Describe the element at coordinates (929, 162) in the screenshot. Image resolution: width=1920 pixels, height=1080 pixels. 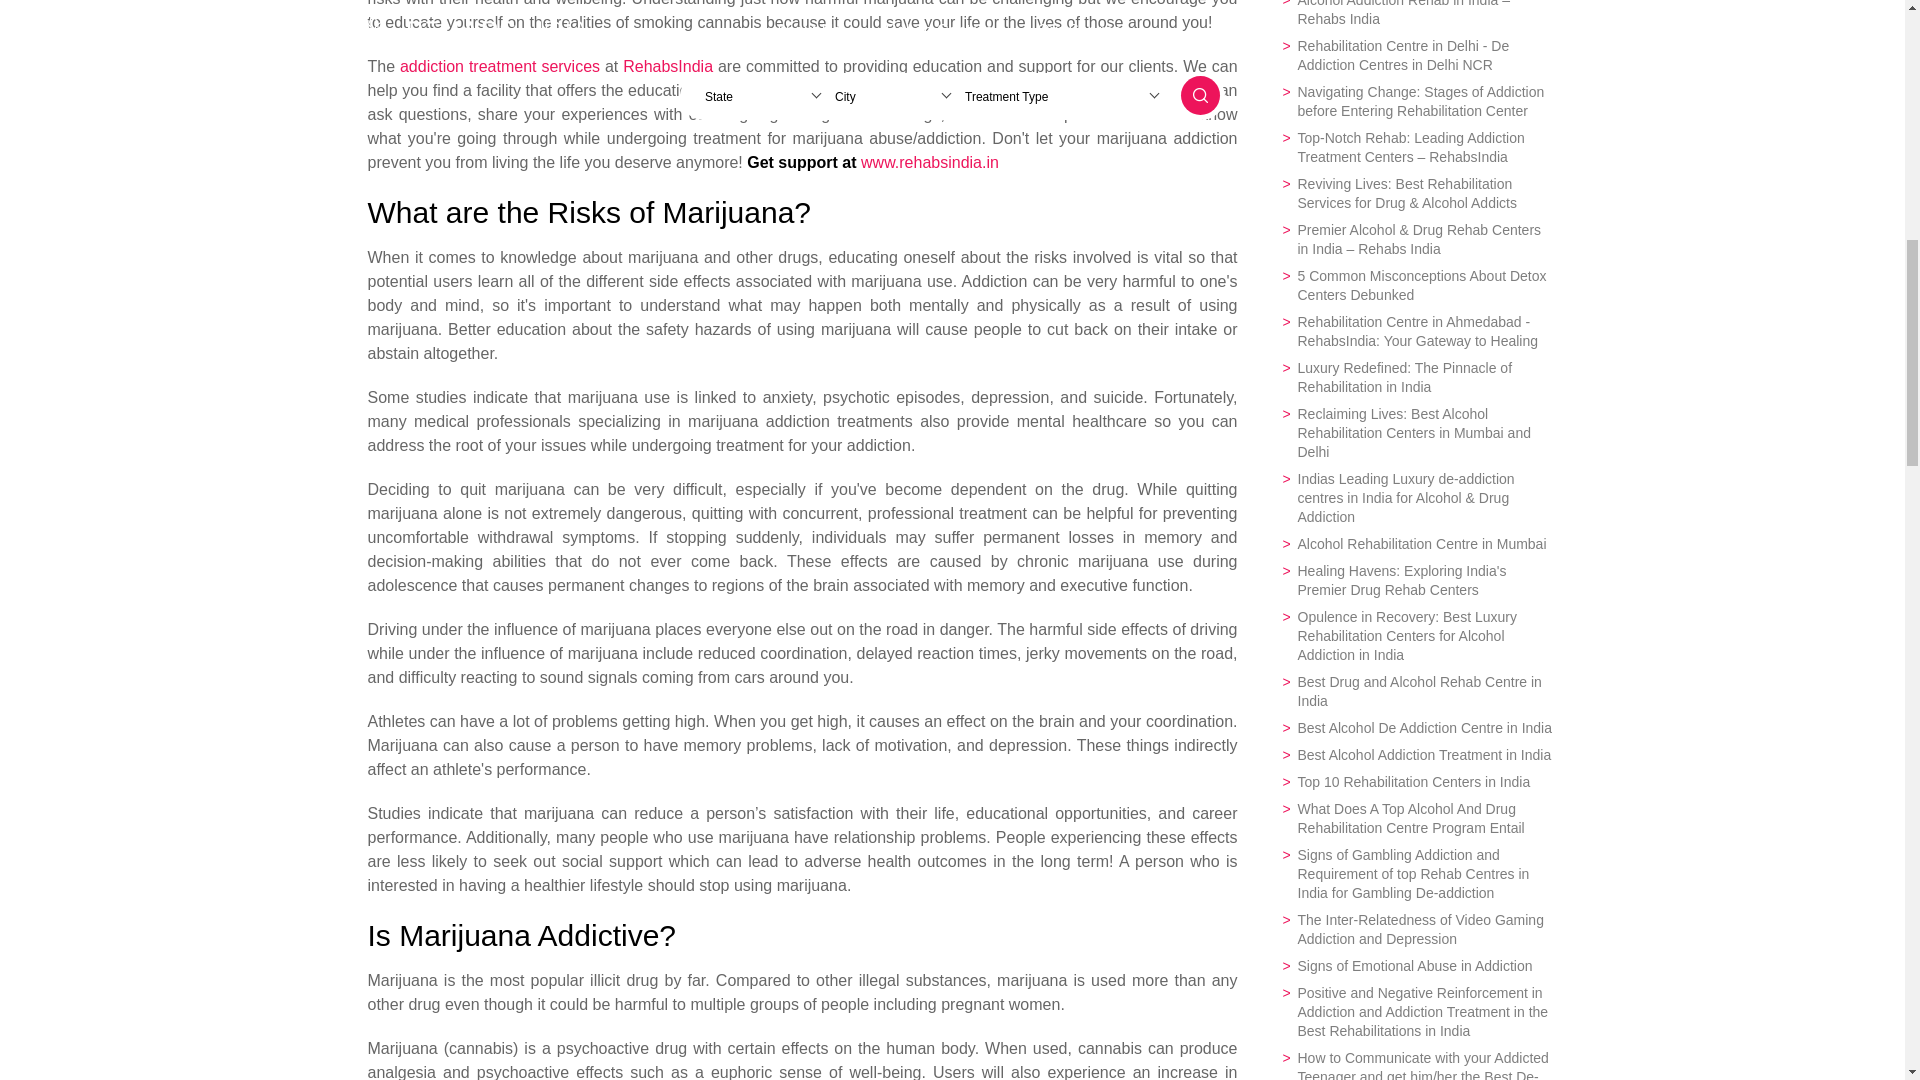
I see `www.rehabsindia.in` at that location.